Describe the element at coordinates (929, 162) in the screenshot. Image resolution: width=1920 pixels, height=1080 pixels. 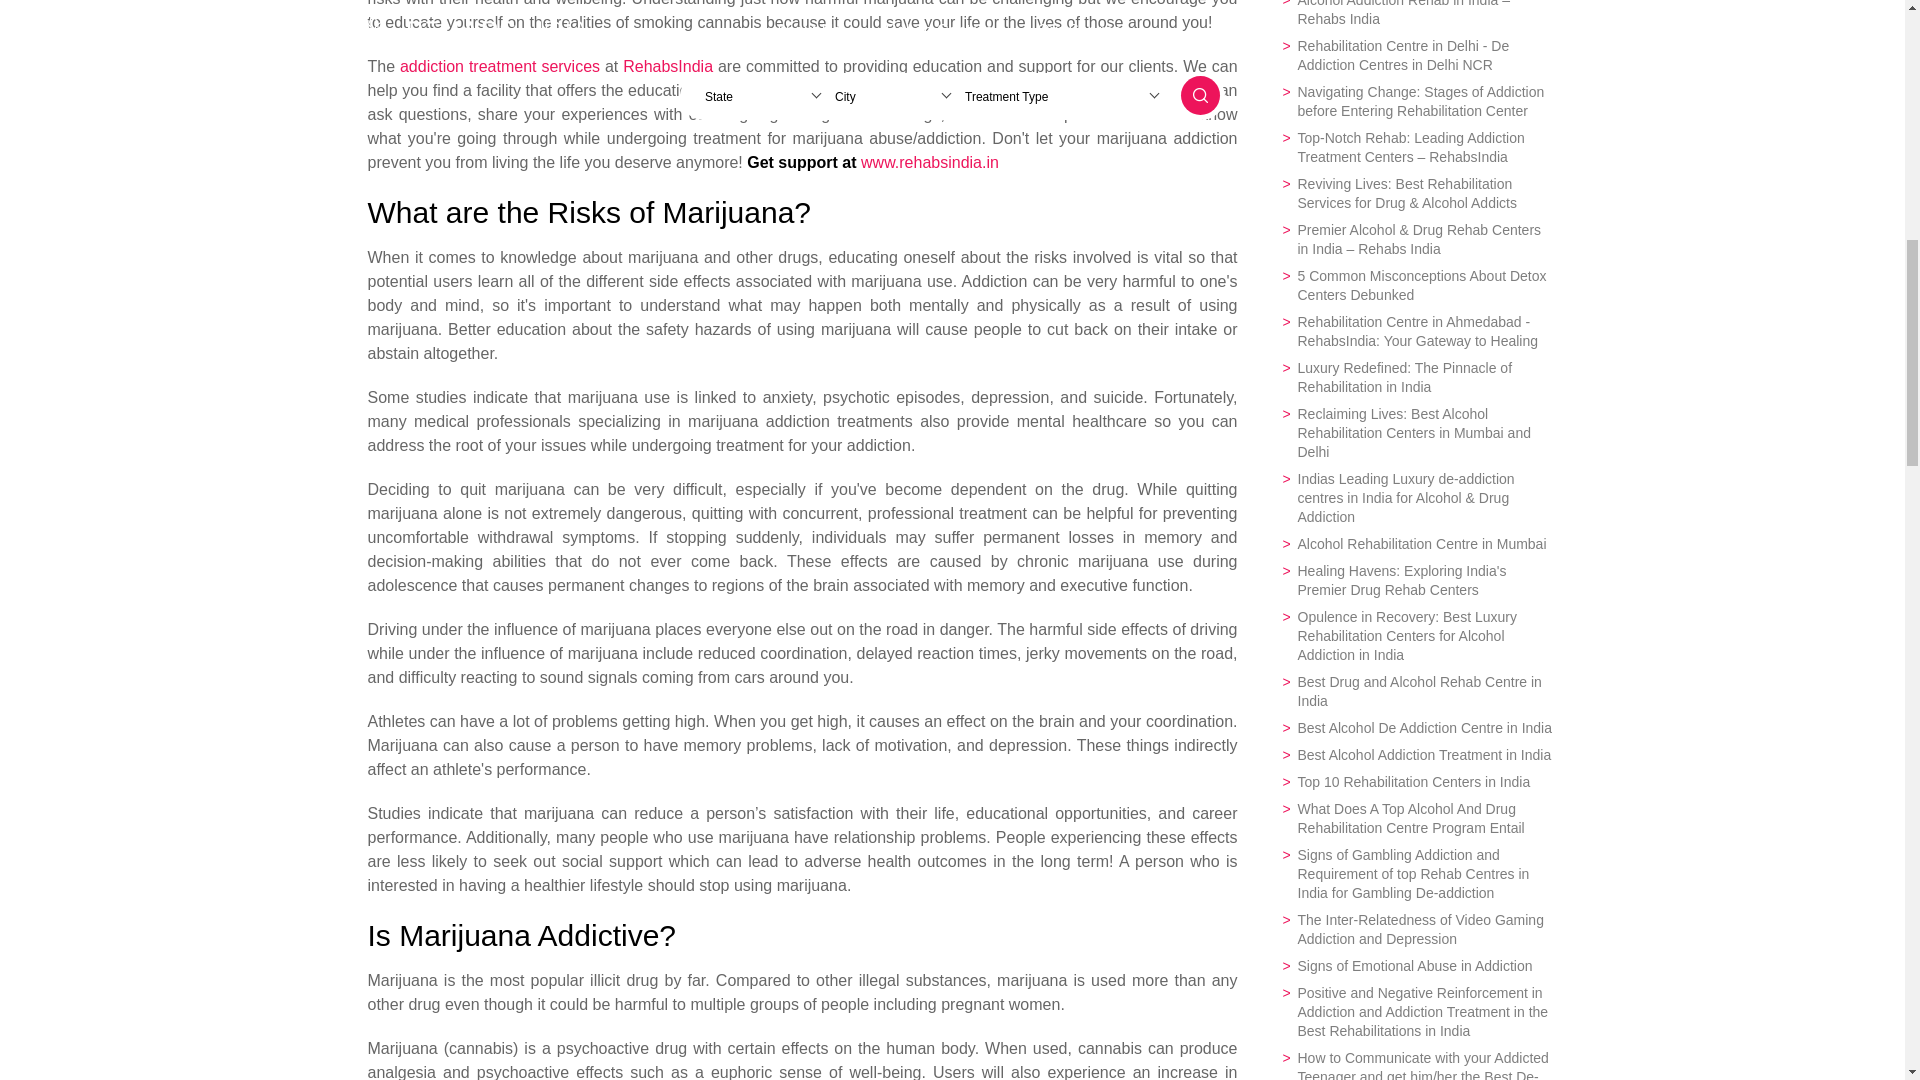
I see `www.rehabsindia.in` at that location.